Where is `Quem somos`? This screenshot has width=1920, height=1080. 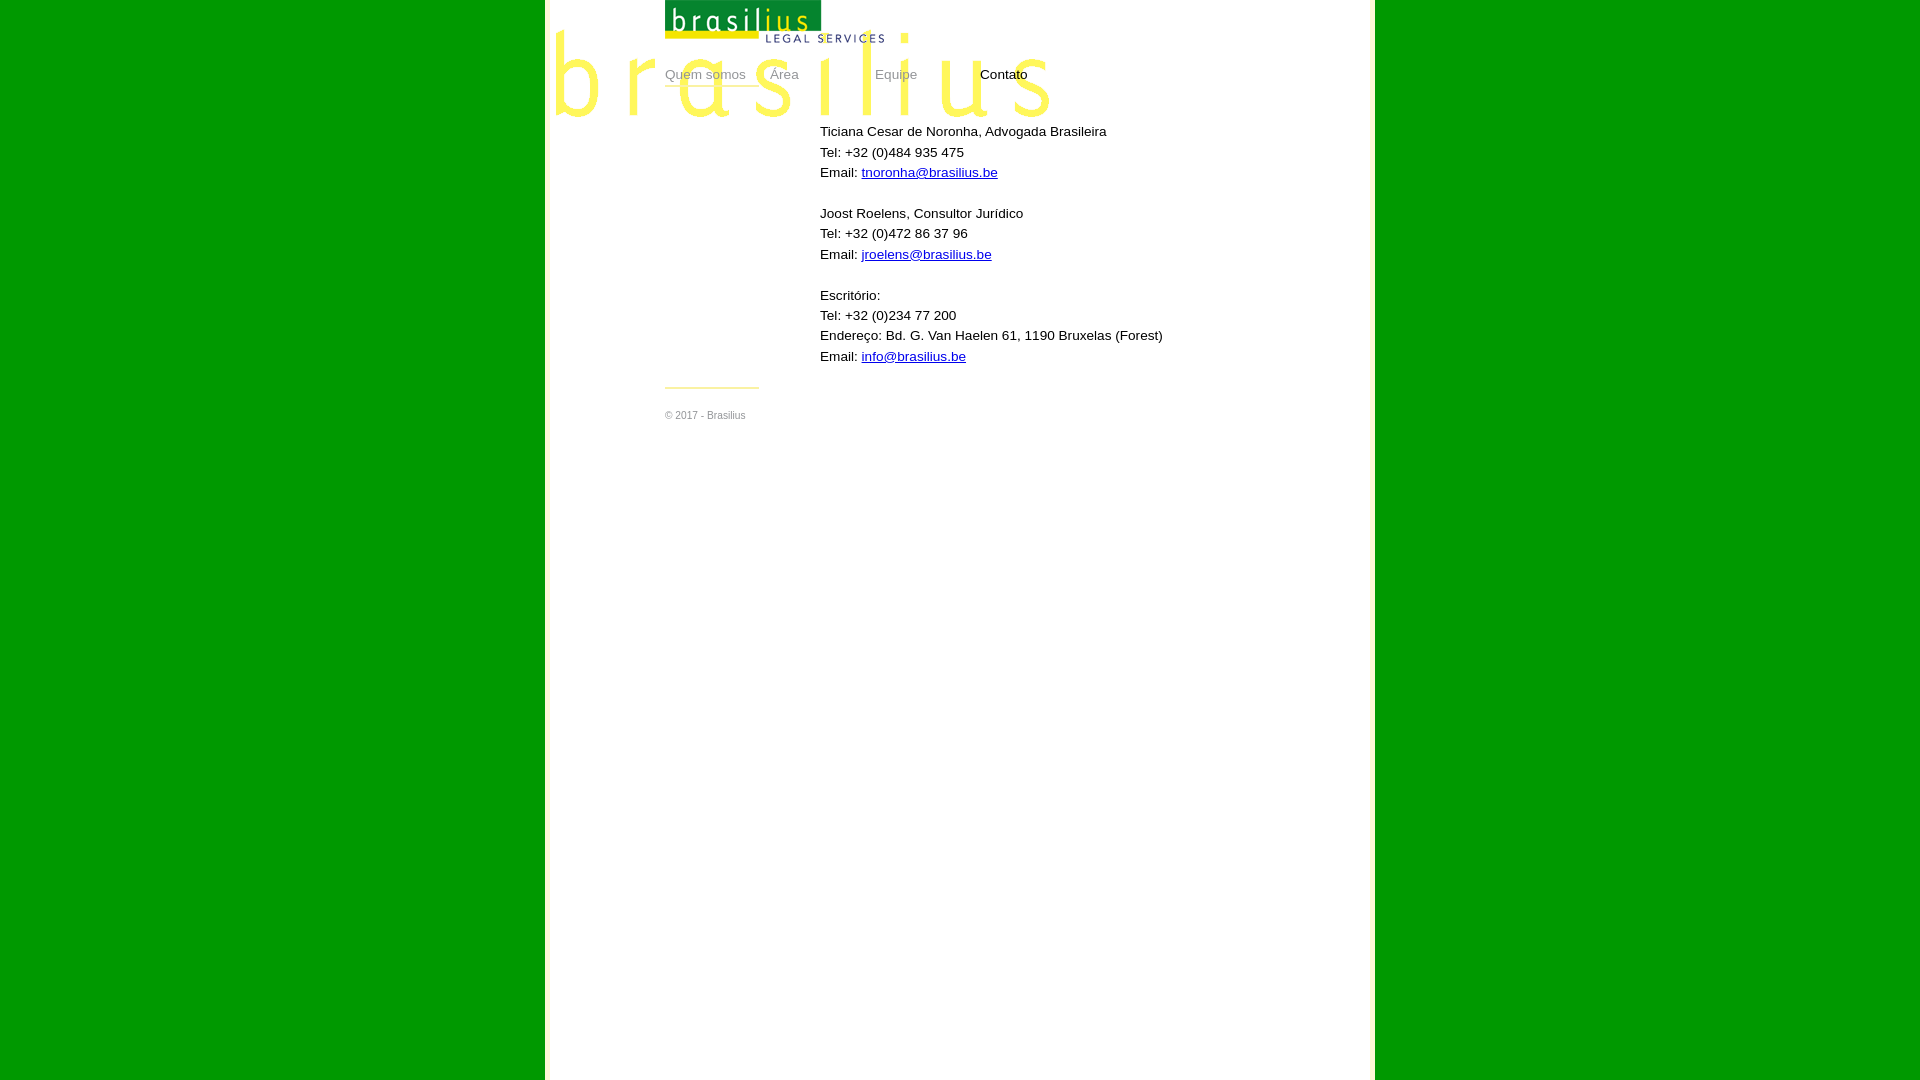
Quem somos is located at coordinates (718, 75).